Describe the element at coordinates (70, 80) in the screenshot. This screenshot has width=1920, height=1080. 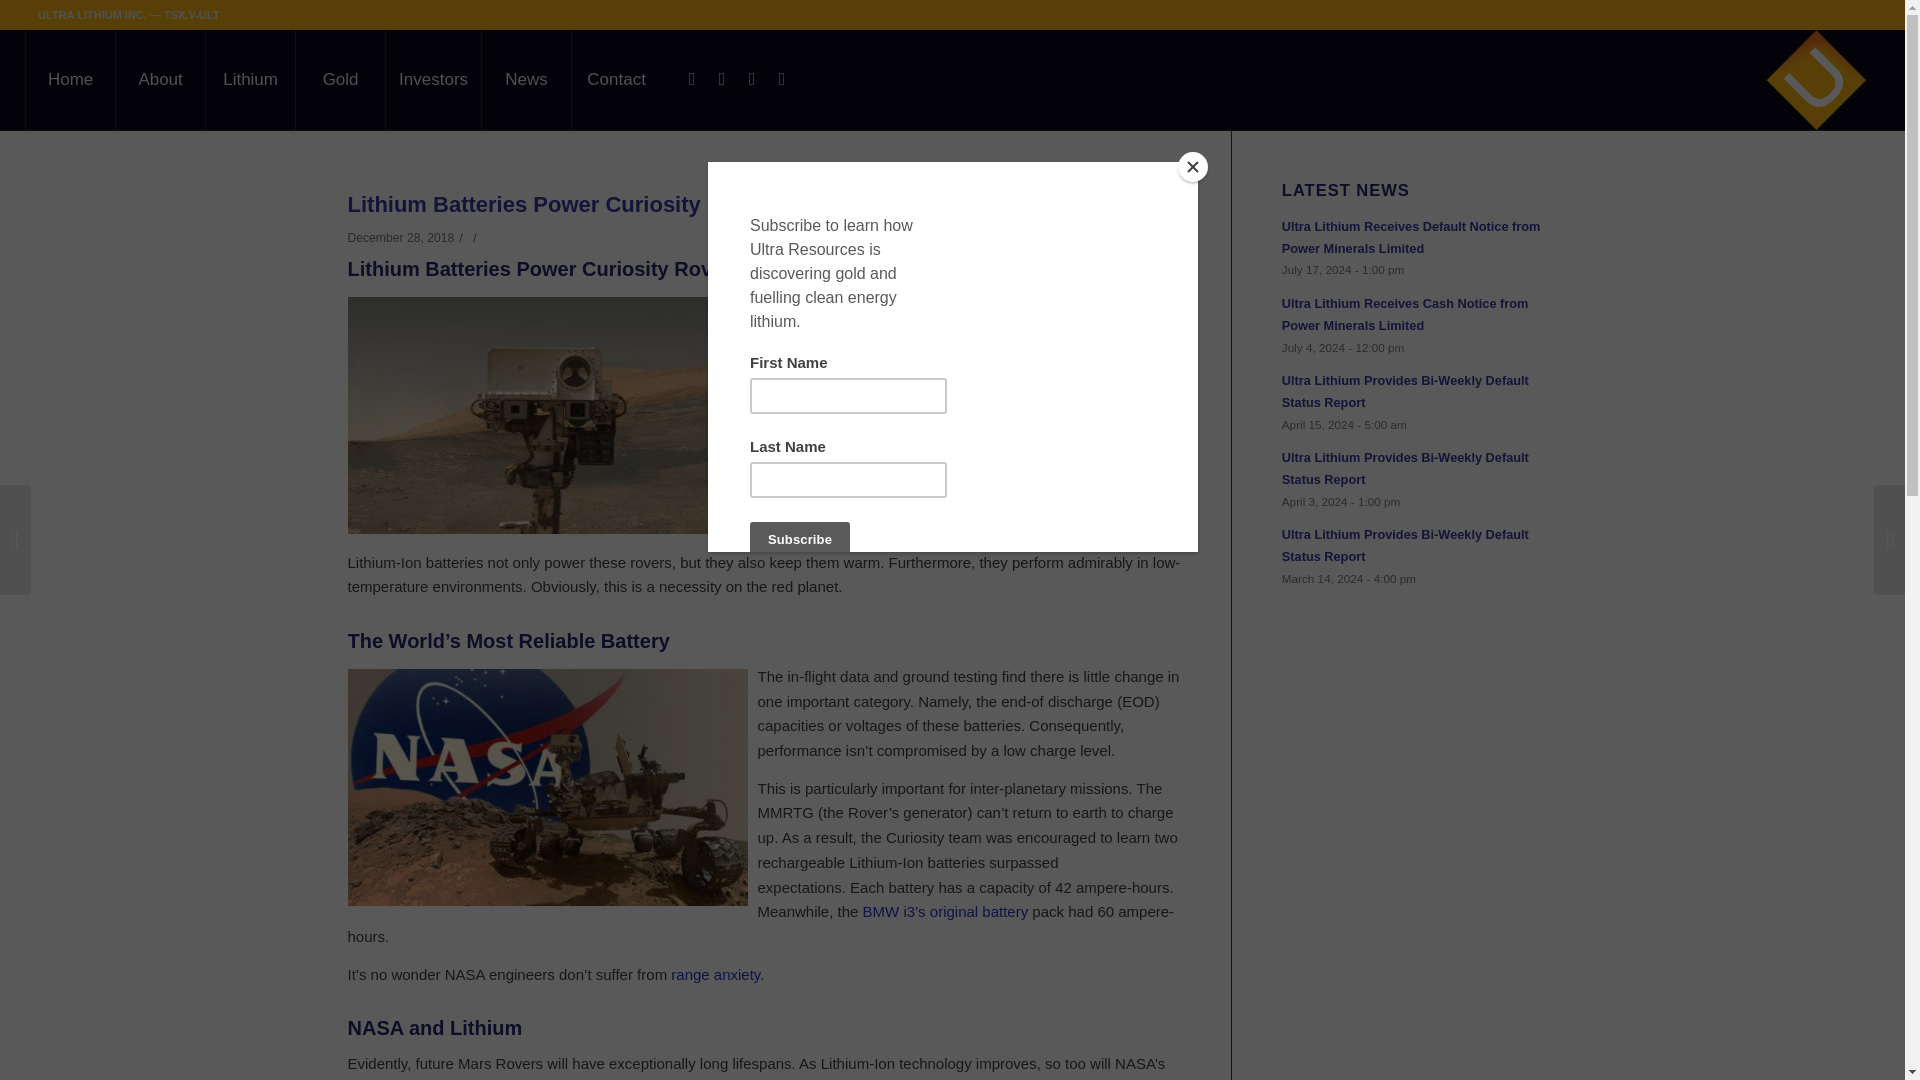
I see `Home` at that location.